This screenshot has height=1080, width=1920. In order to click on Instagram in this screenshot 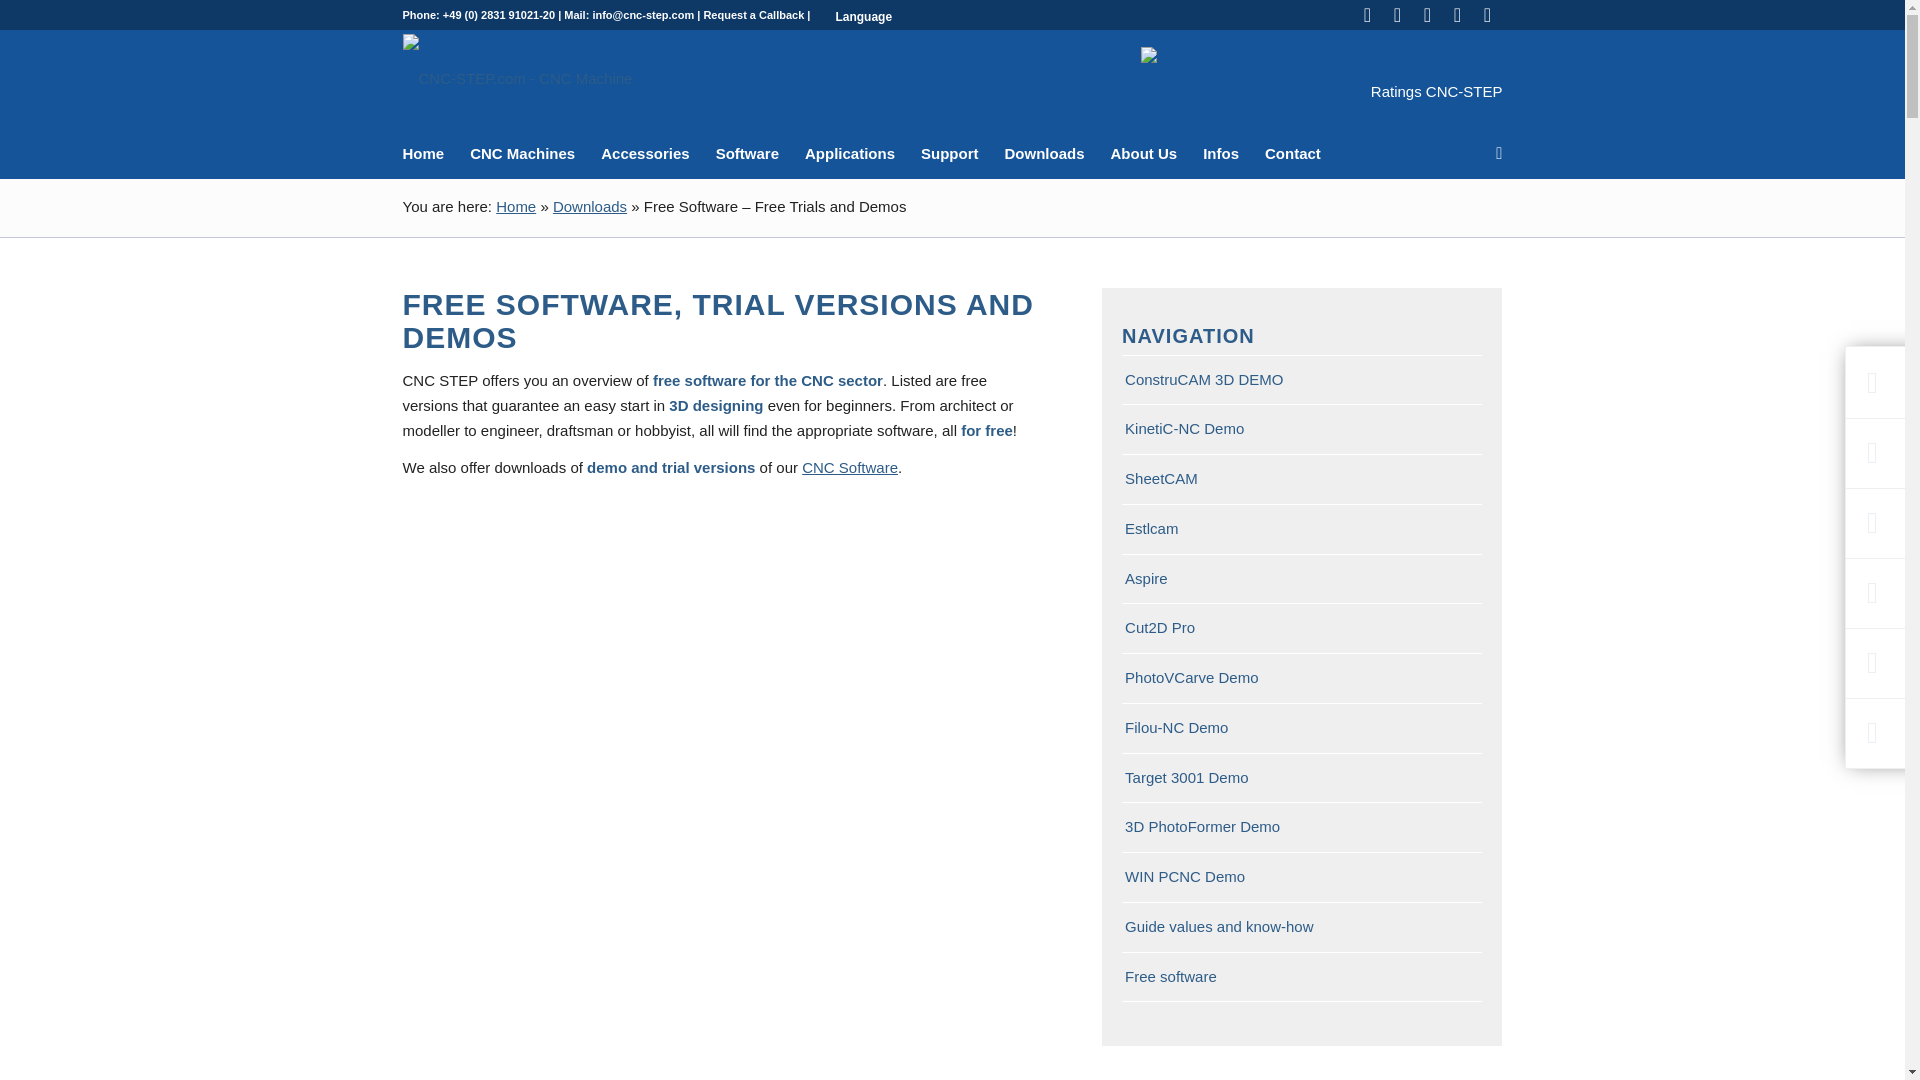, I will do `click(1426, 15)`.